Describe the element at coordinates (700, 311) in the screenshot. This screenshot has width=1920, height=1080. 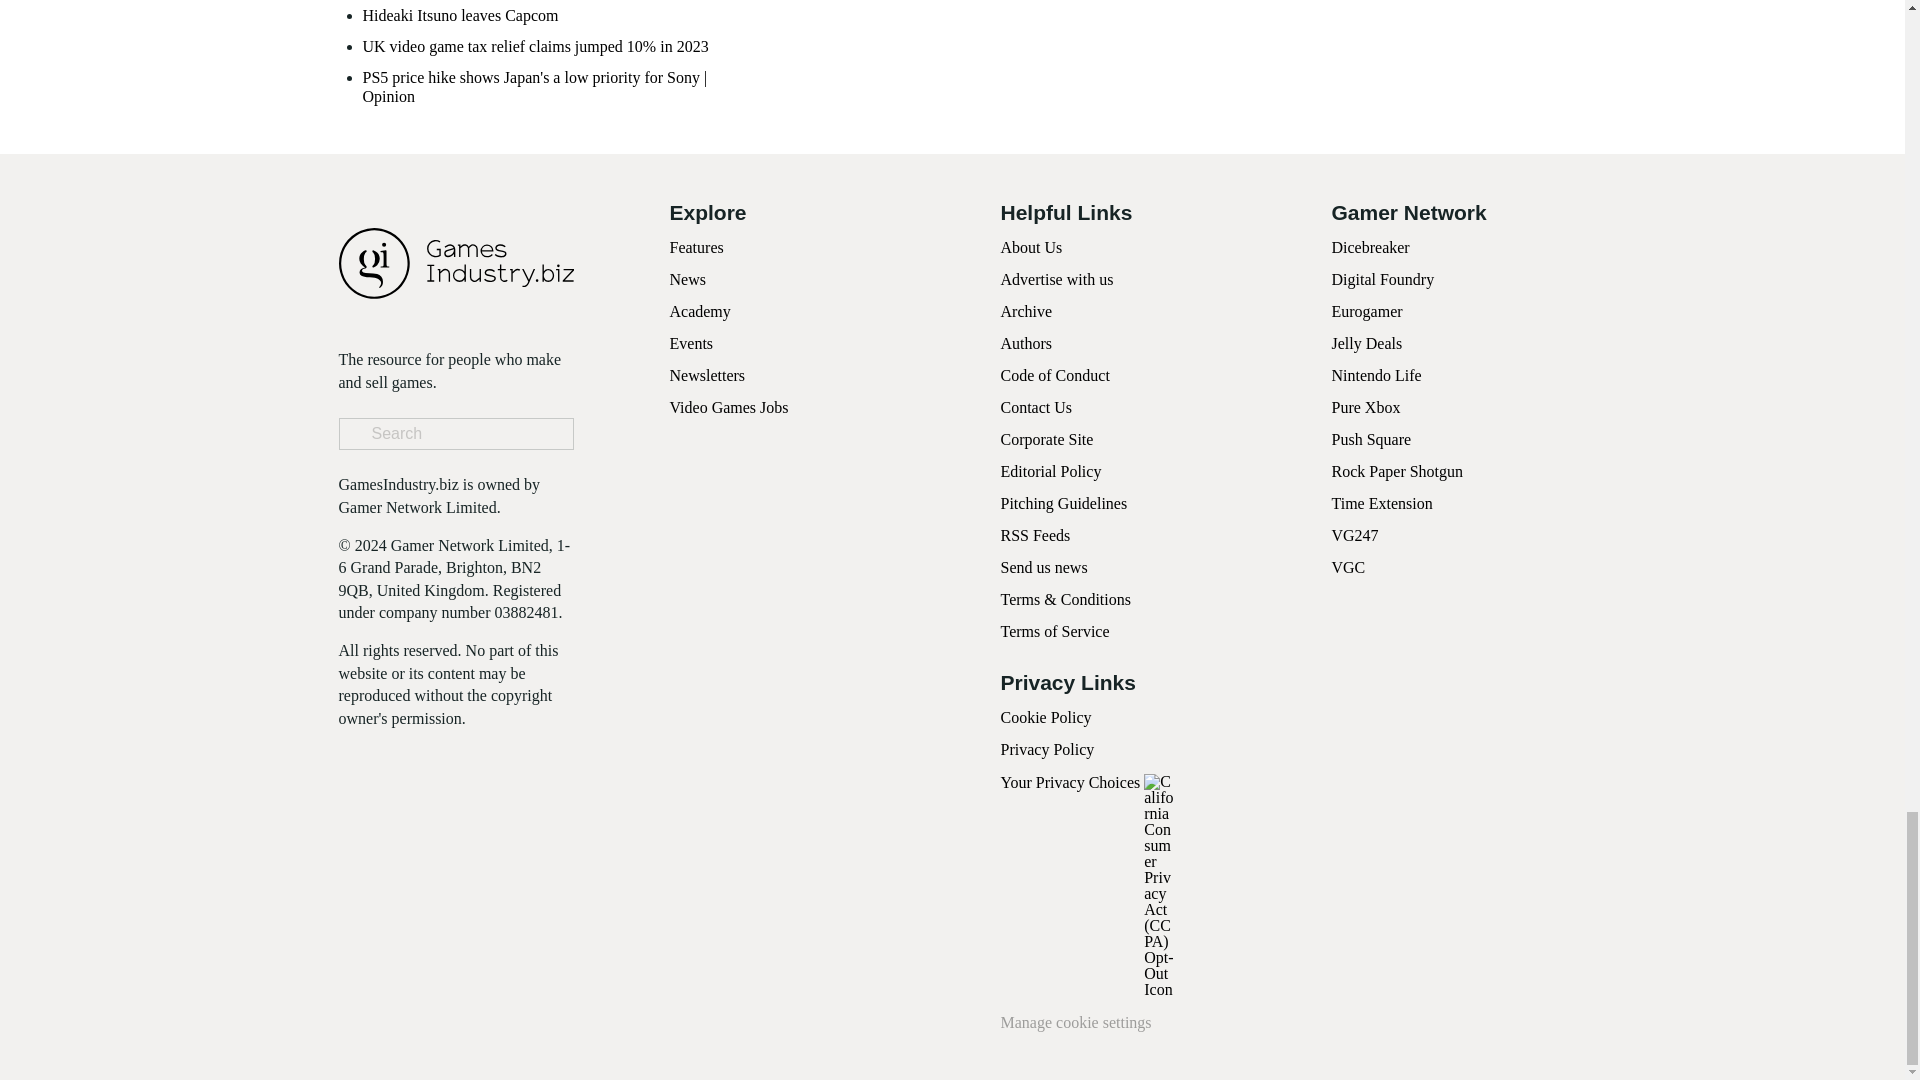
I see `Academy` at that location.